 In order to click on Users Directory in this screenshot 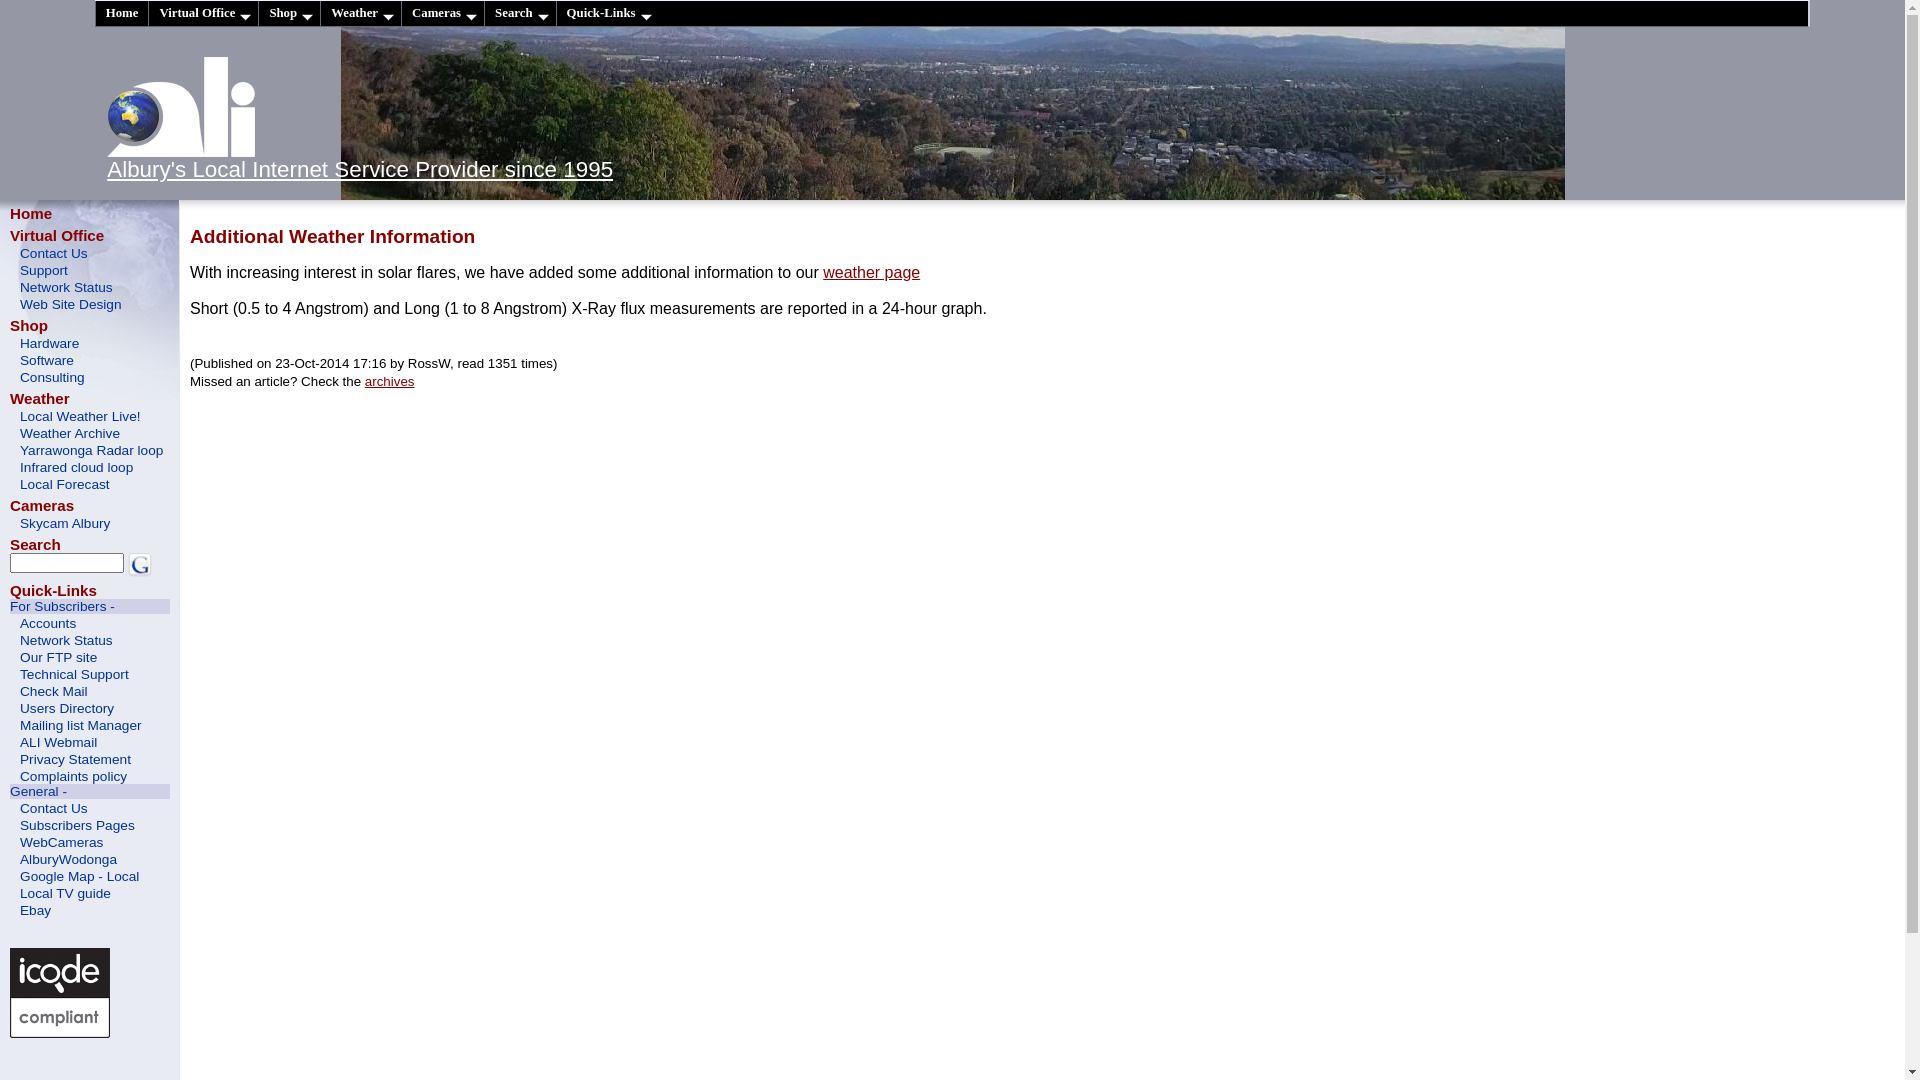, I will do `click(90, 708)`.